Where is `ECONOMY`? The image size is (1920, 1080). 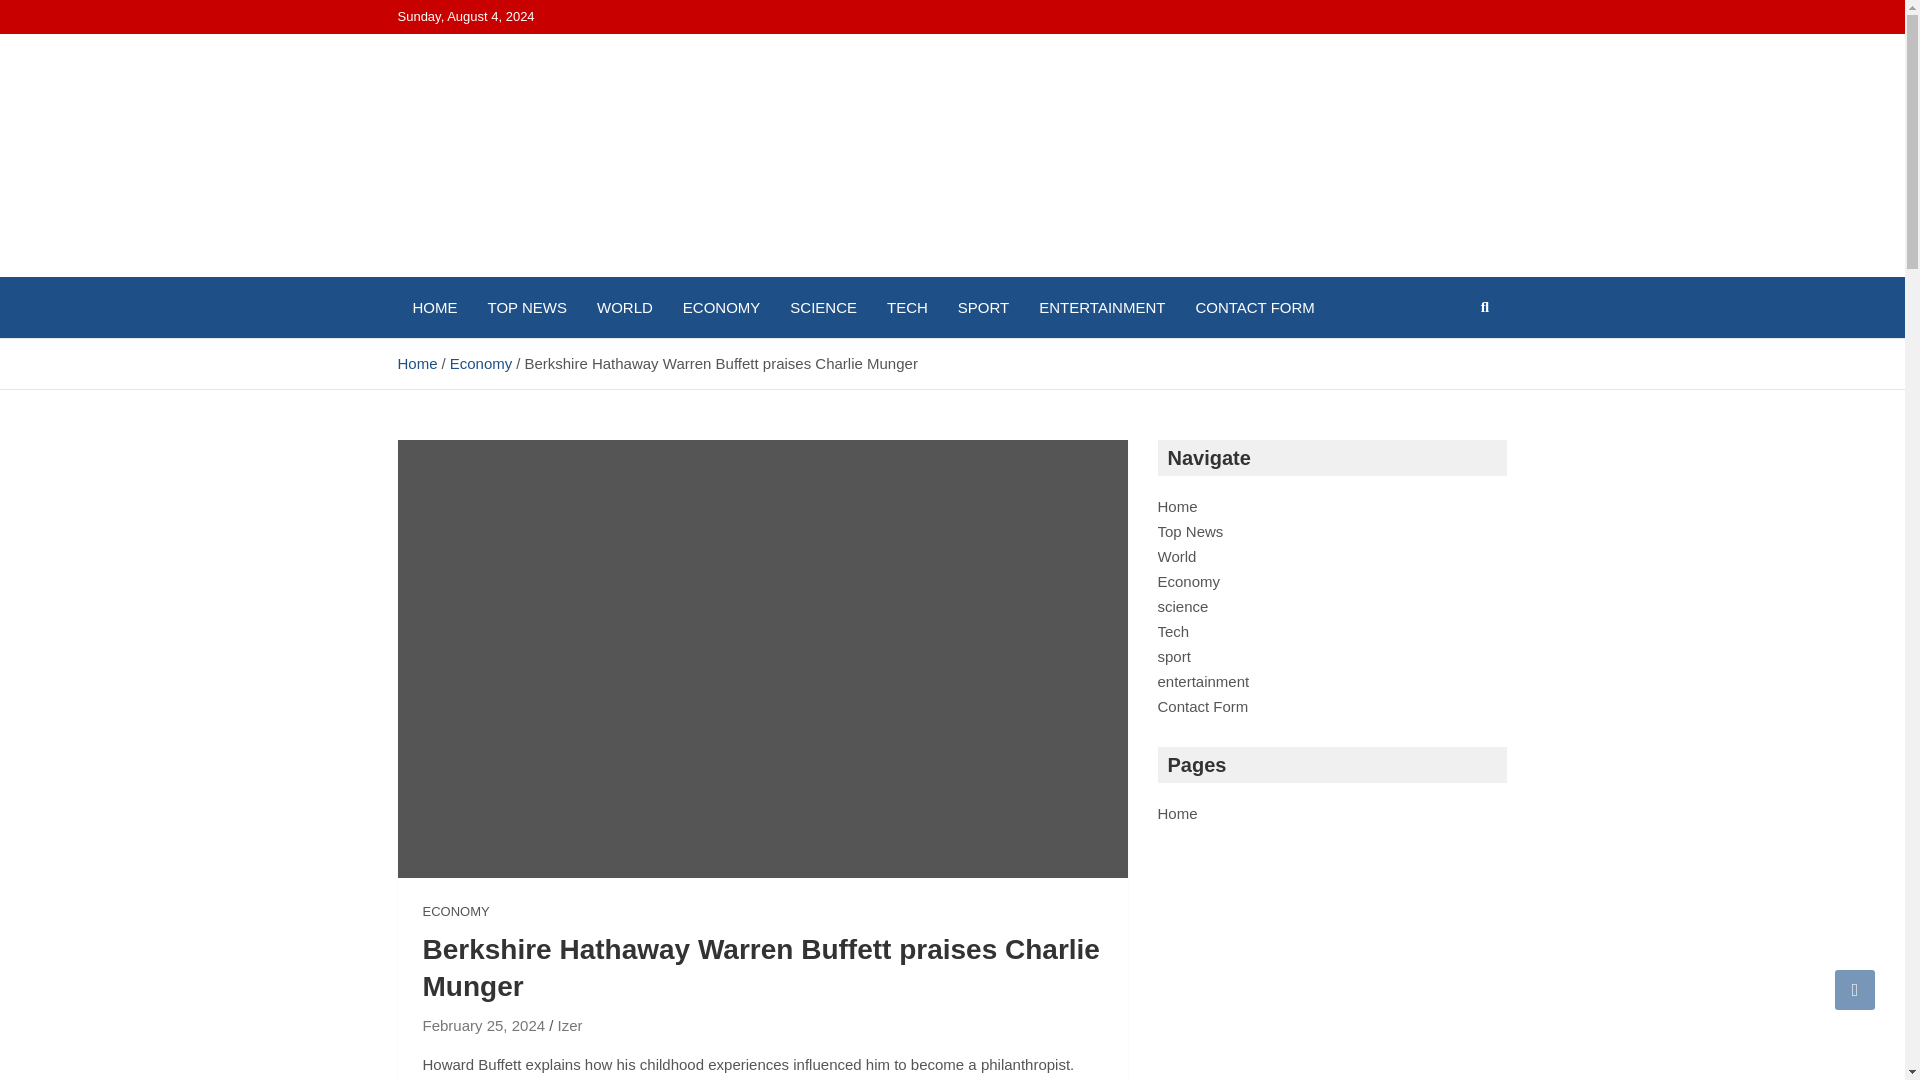 ECONOMY is located at coordinates (722, 307).